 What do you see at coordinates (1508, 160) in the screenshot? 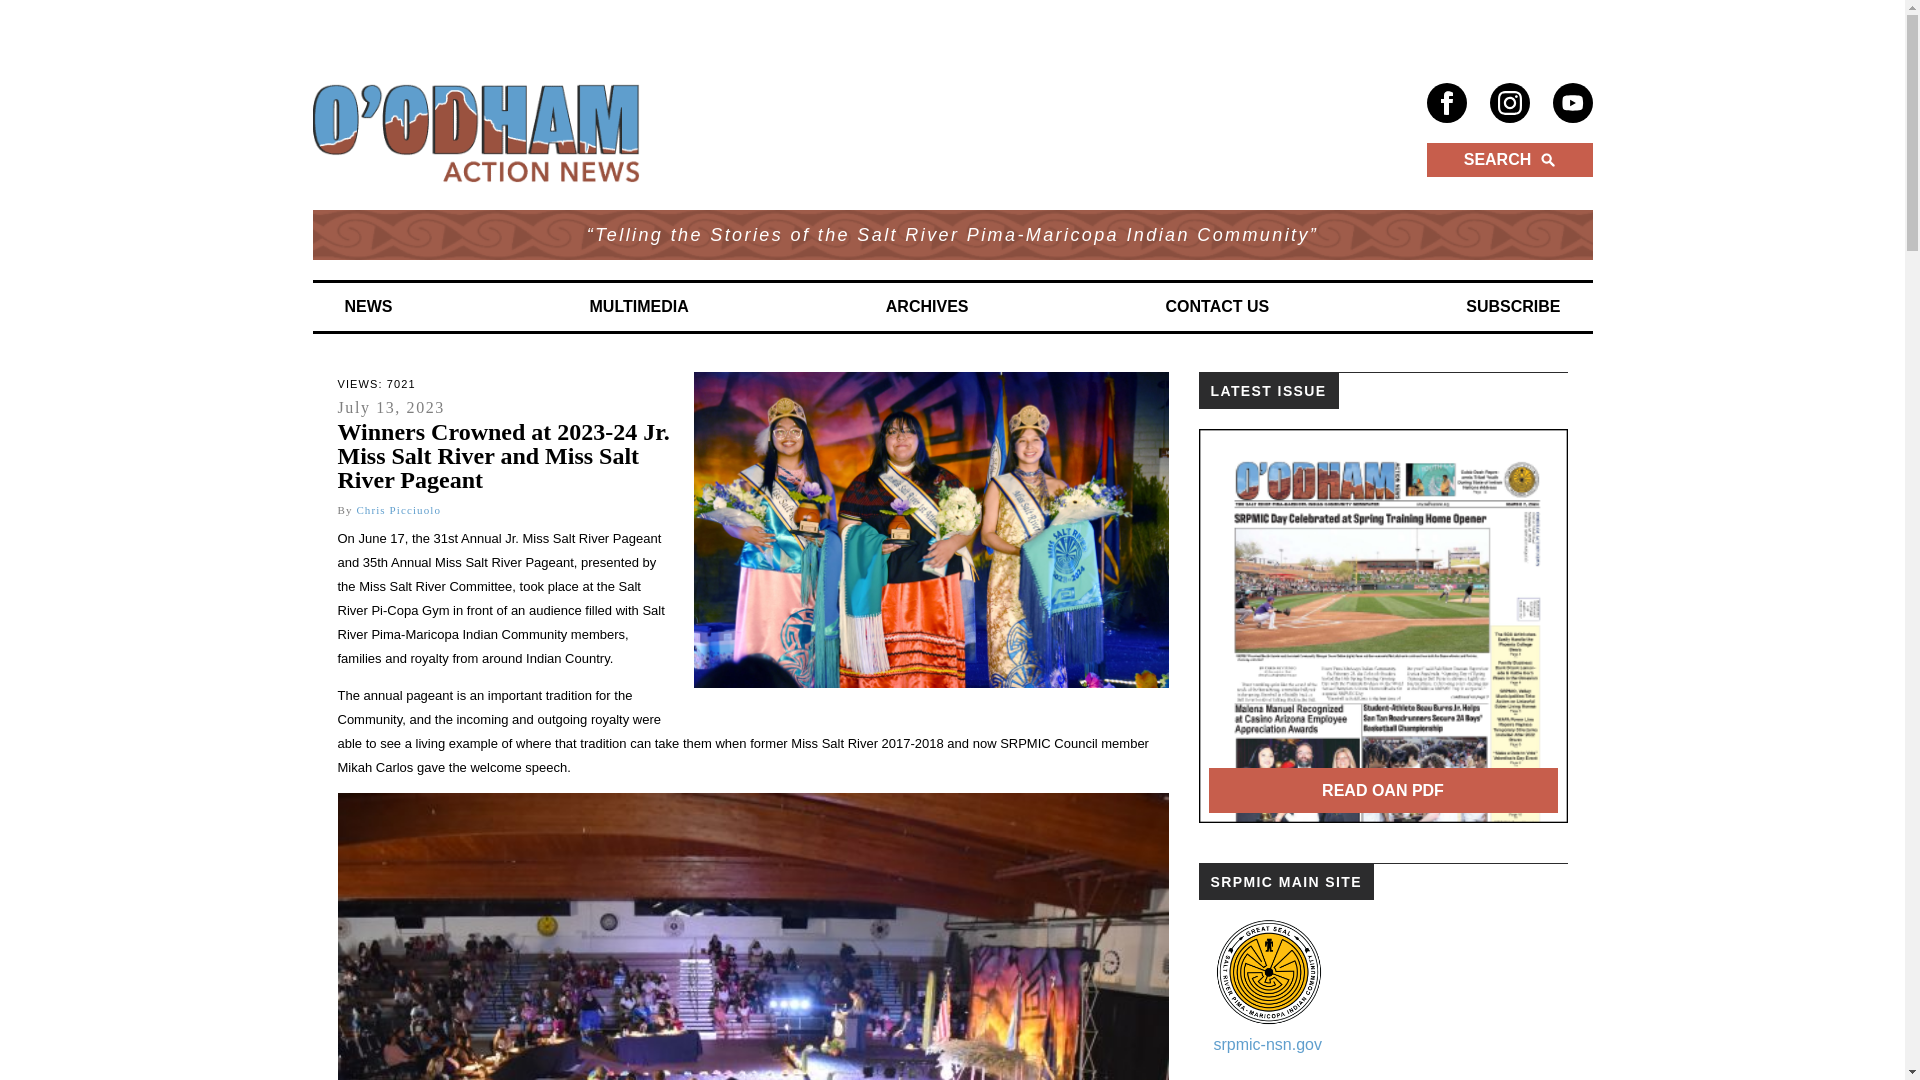
I see `SEARCH` at bounding box center [1508, 160].